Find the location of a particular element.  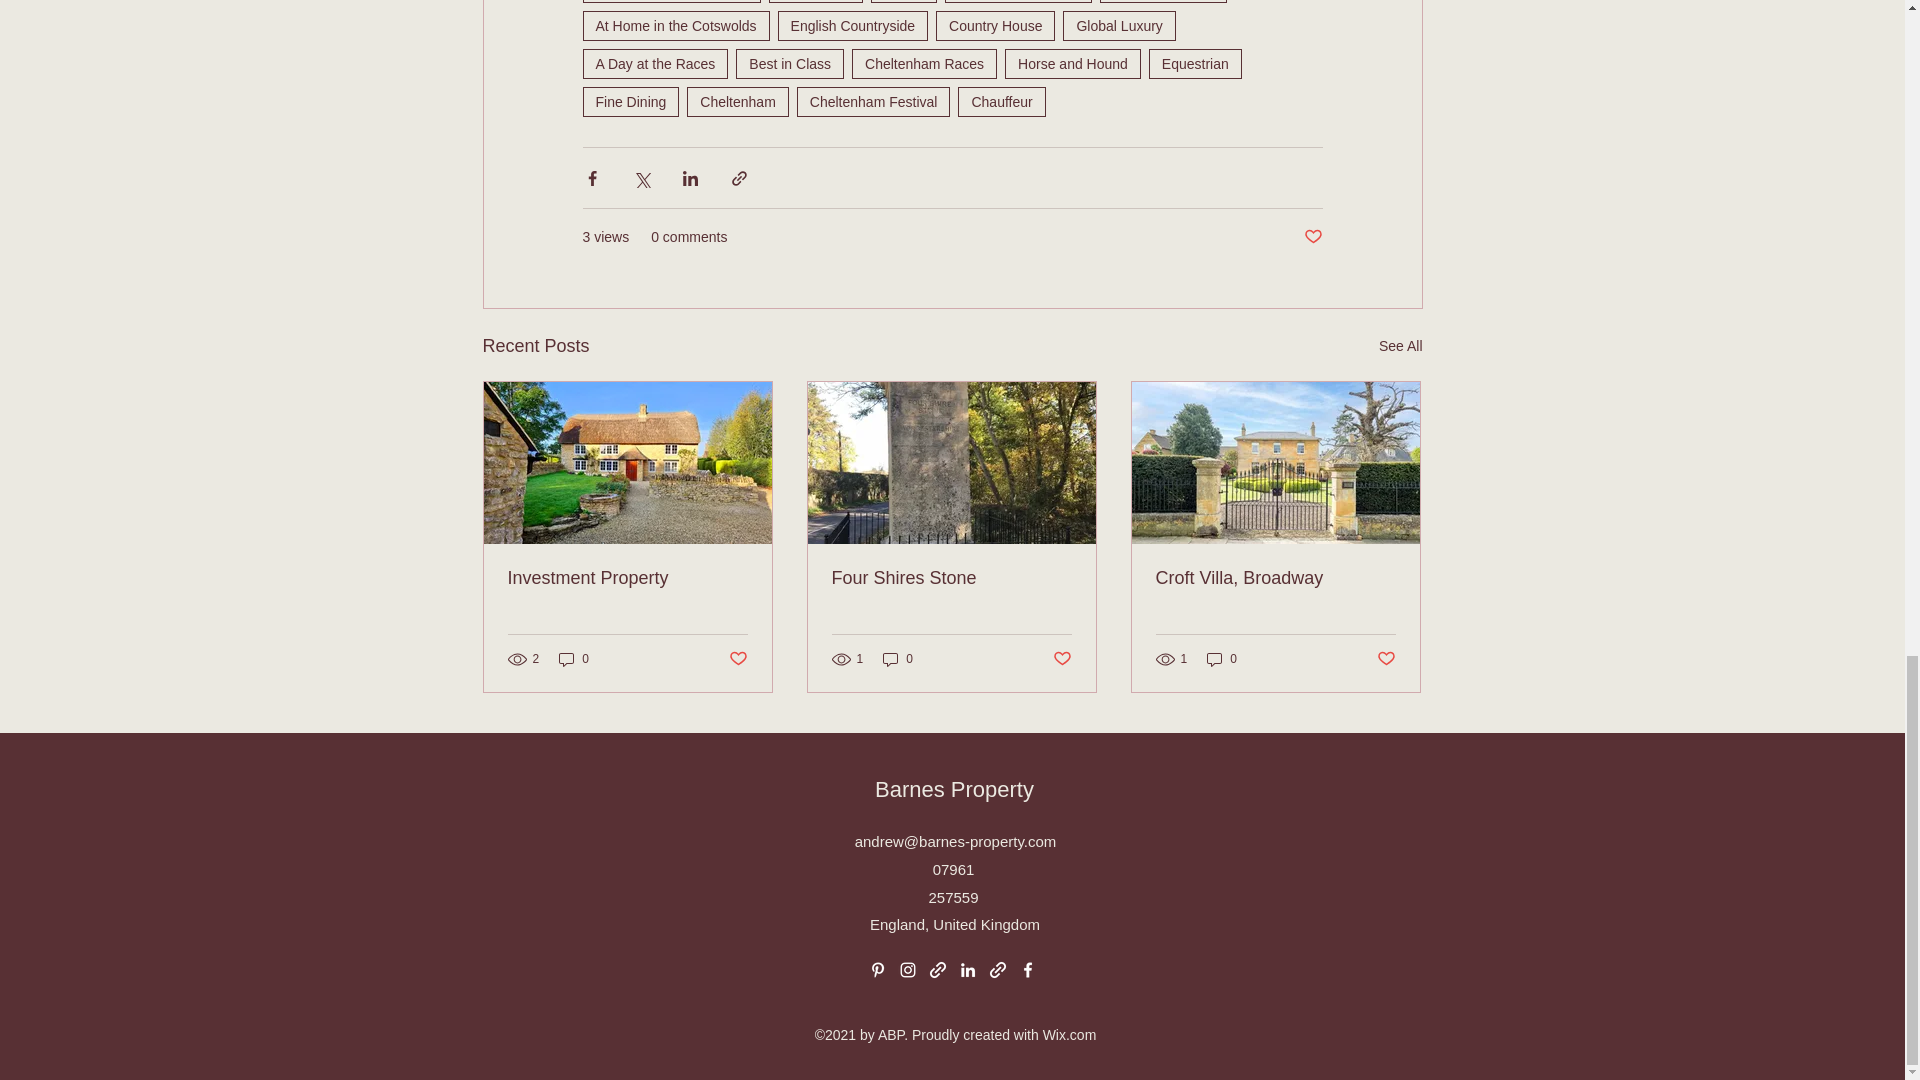

Barnes Property is located at coordinates (1163, 2).